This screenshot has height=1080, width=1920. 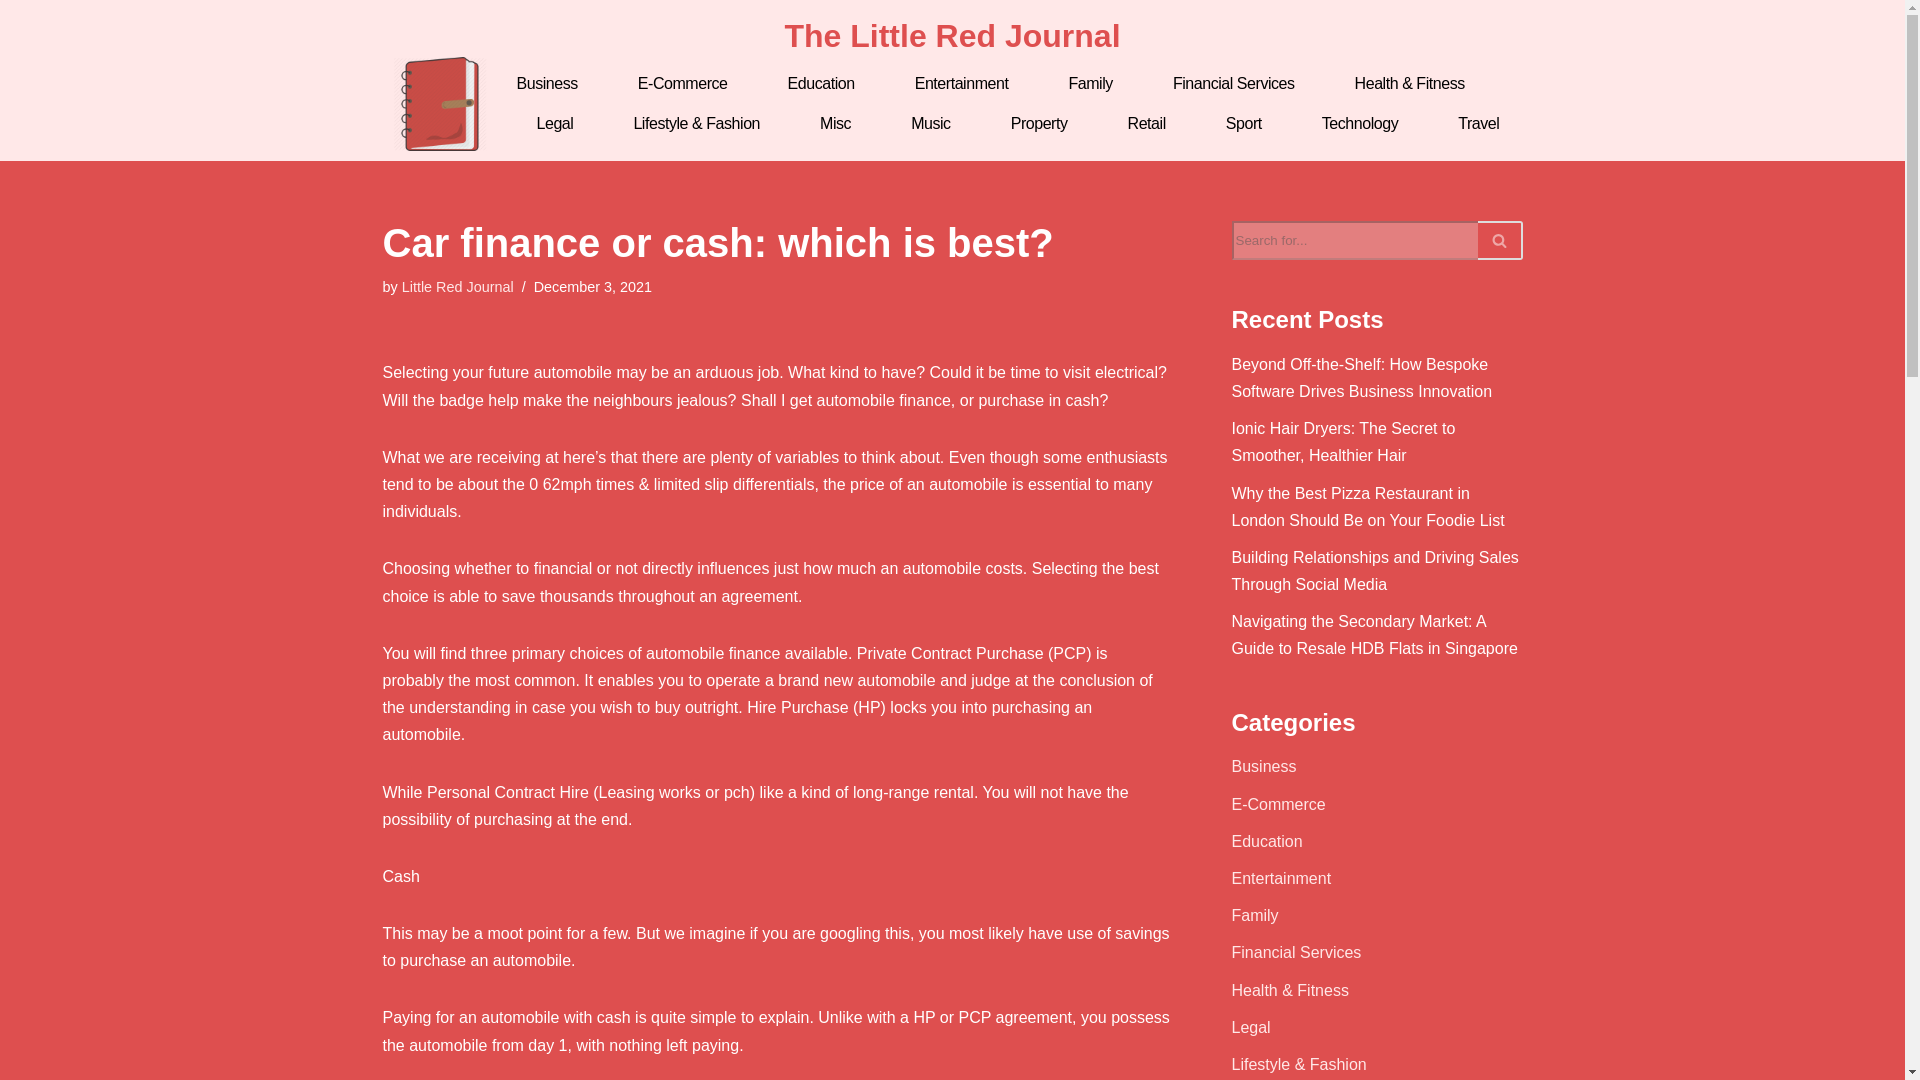 What do you see at coordinates (951, 36) in the screenshot?
I see `The Little Red Journal` at bounding box center [951, 36].